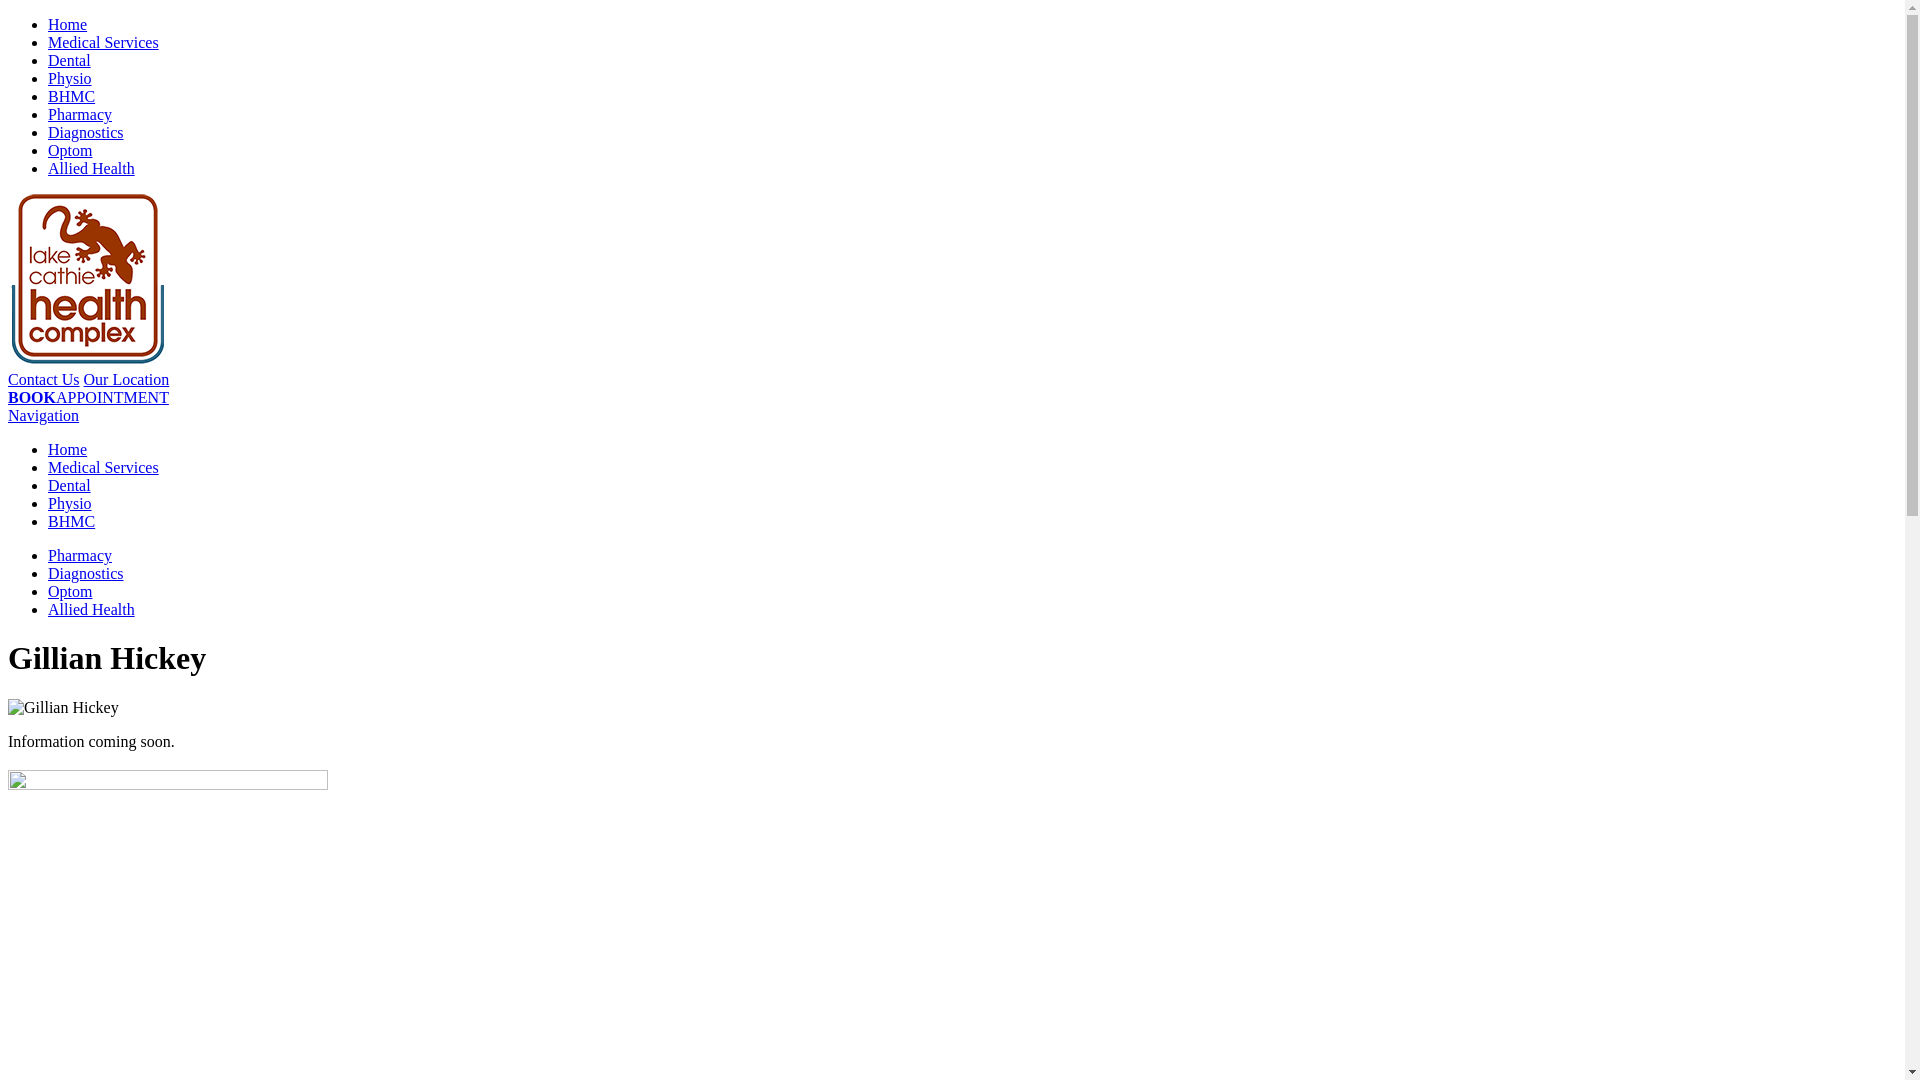 The image size is (1920, 1080). Describe the element at coordinates (92, 168) in the screenshot. I see `Allied Health` at that location.